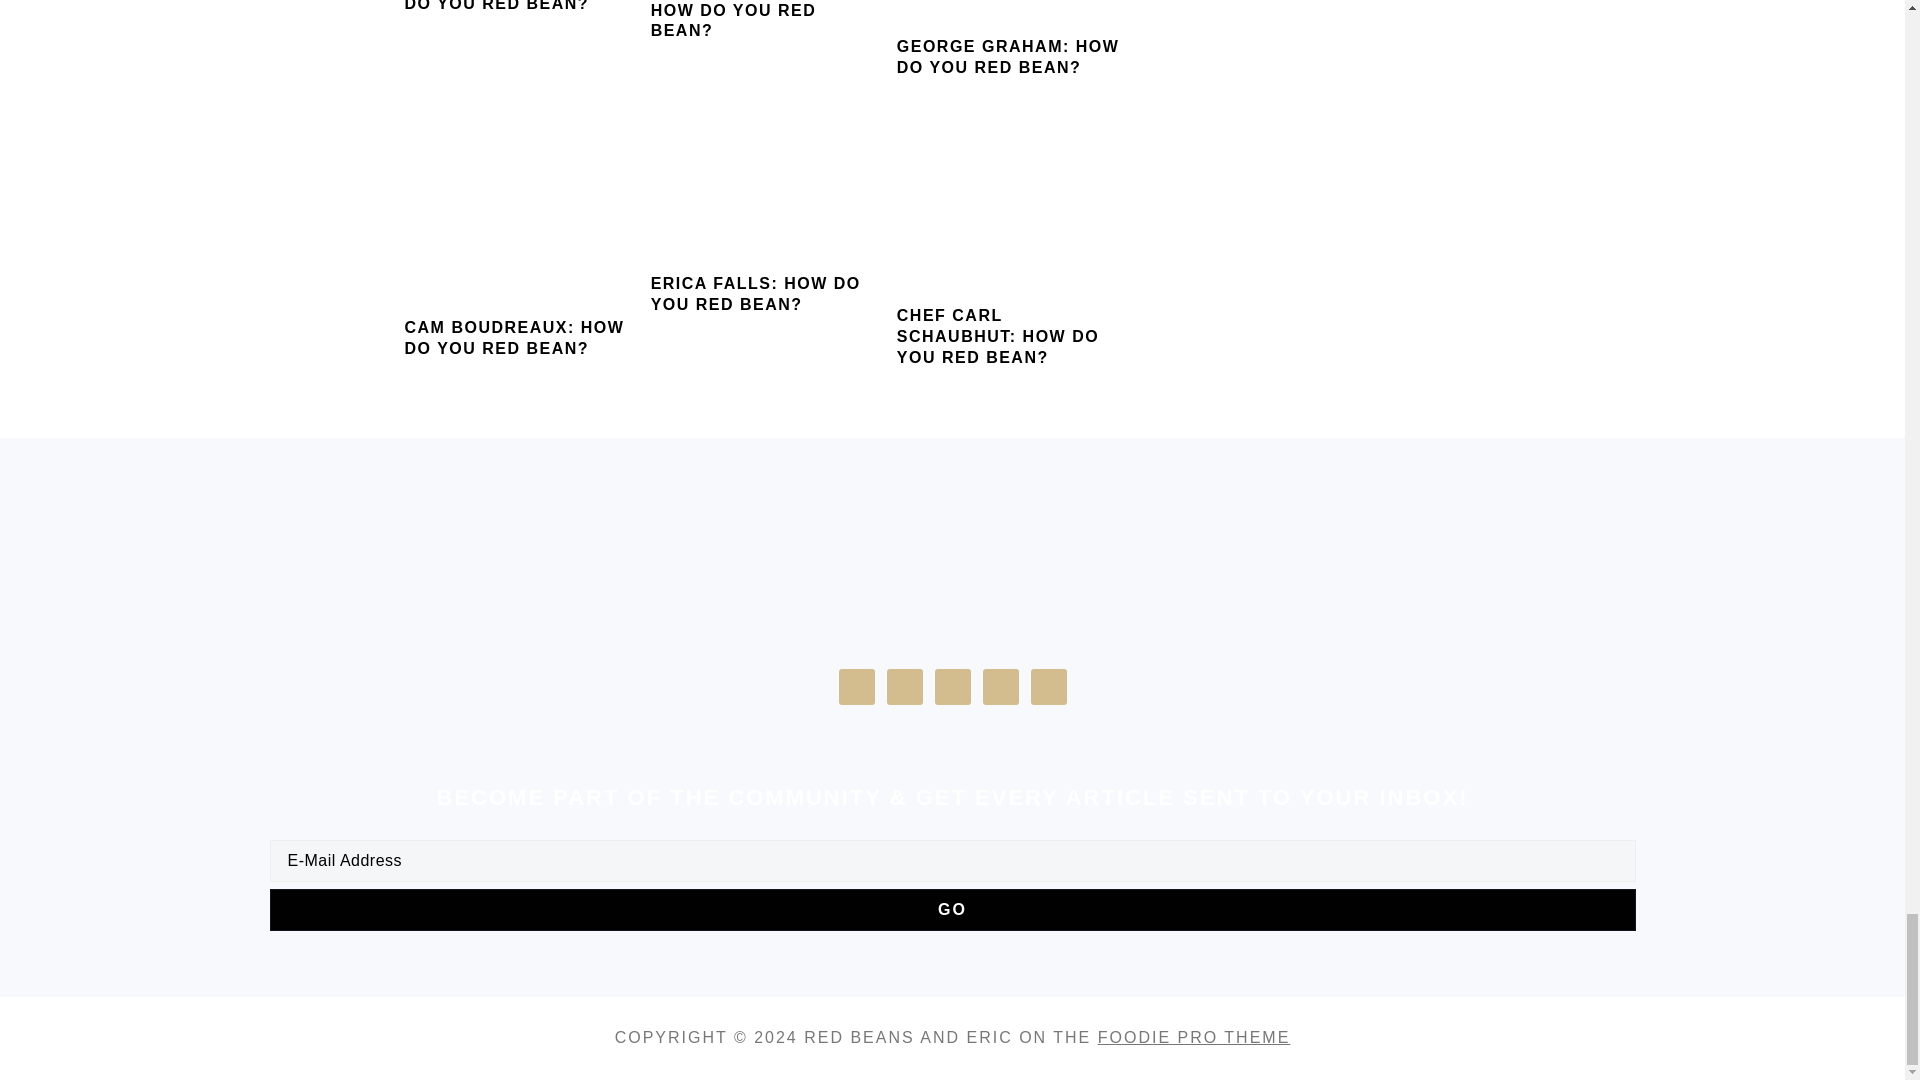 This screenshot has width=1920, height=1080. Describe the element at coordinates (1010, 8) in the screenshot. I see `GEORGE GRAHAM: How Do You Red Bean?` at that location.